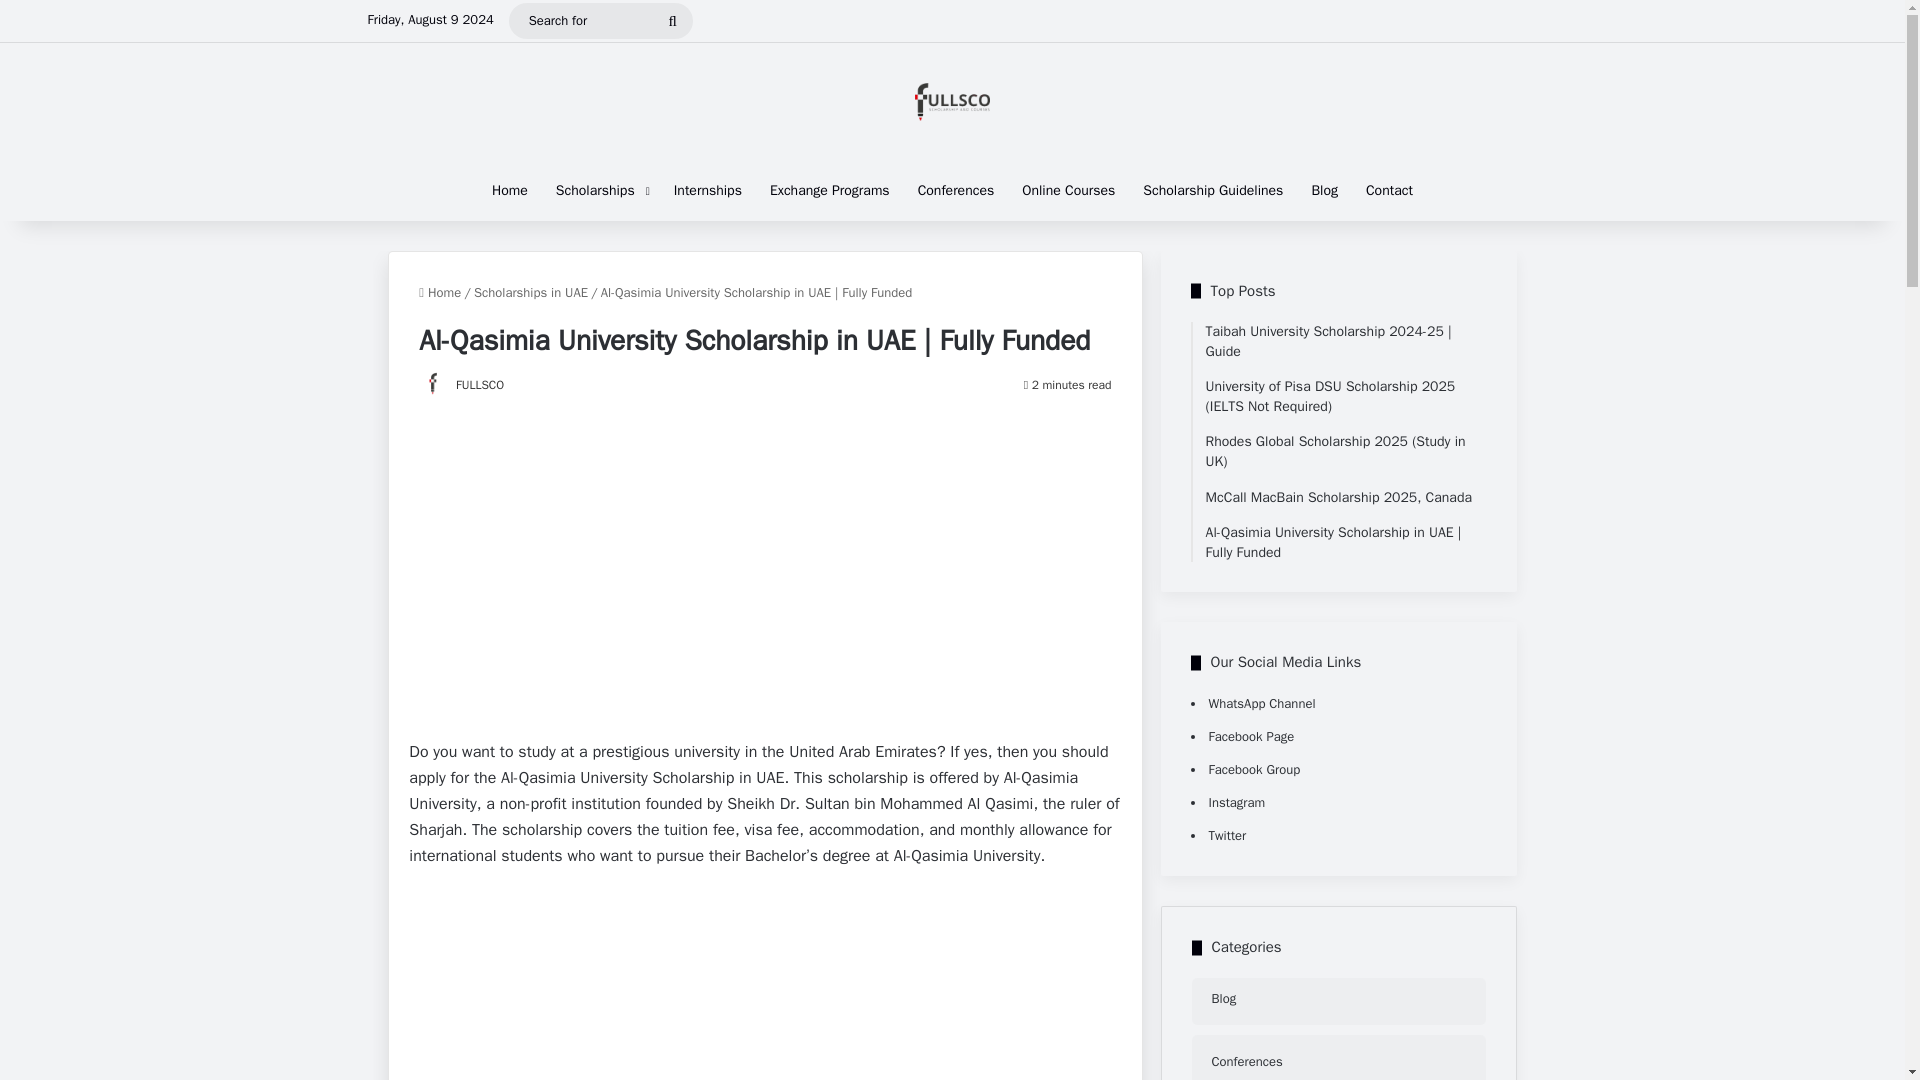 The width and height of the screenshot is (1920, 1080). What do you see at coordinates (830, 190) in the screenshot?
I see `Exchange Programs` at bounding box center [830, 190].